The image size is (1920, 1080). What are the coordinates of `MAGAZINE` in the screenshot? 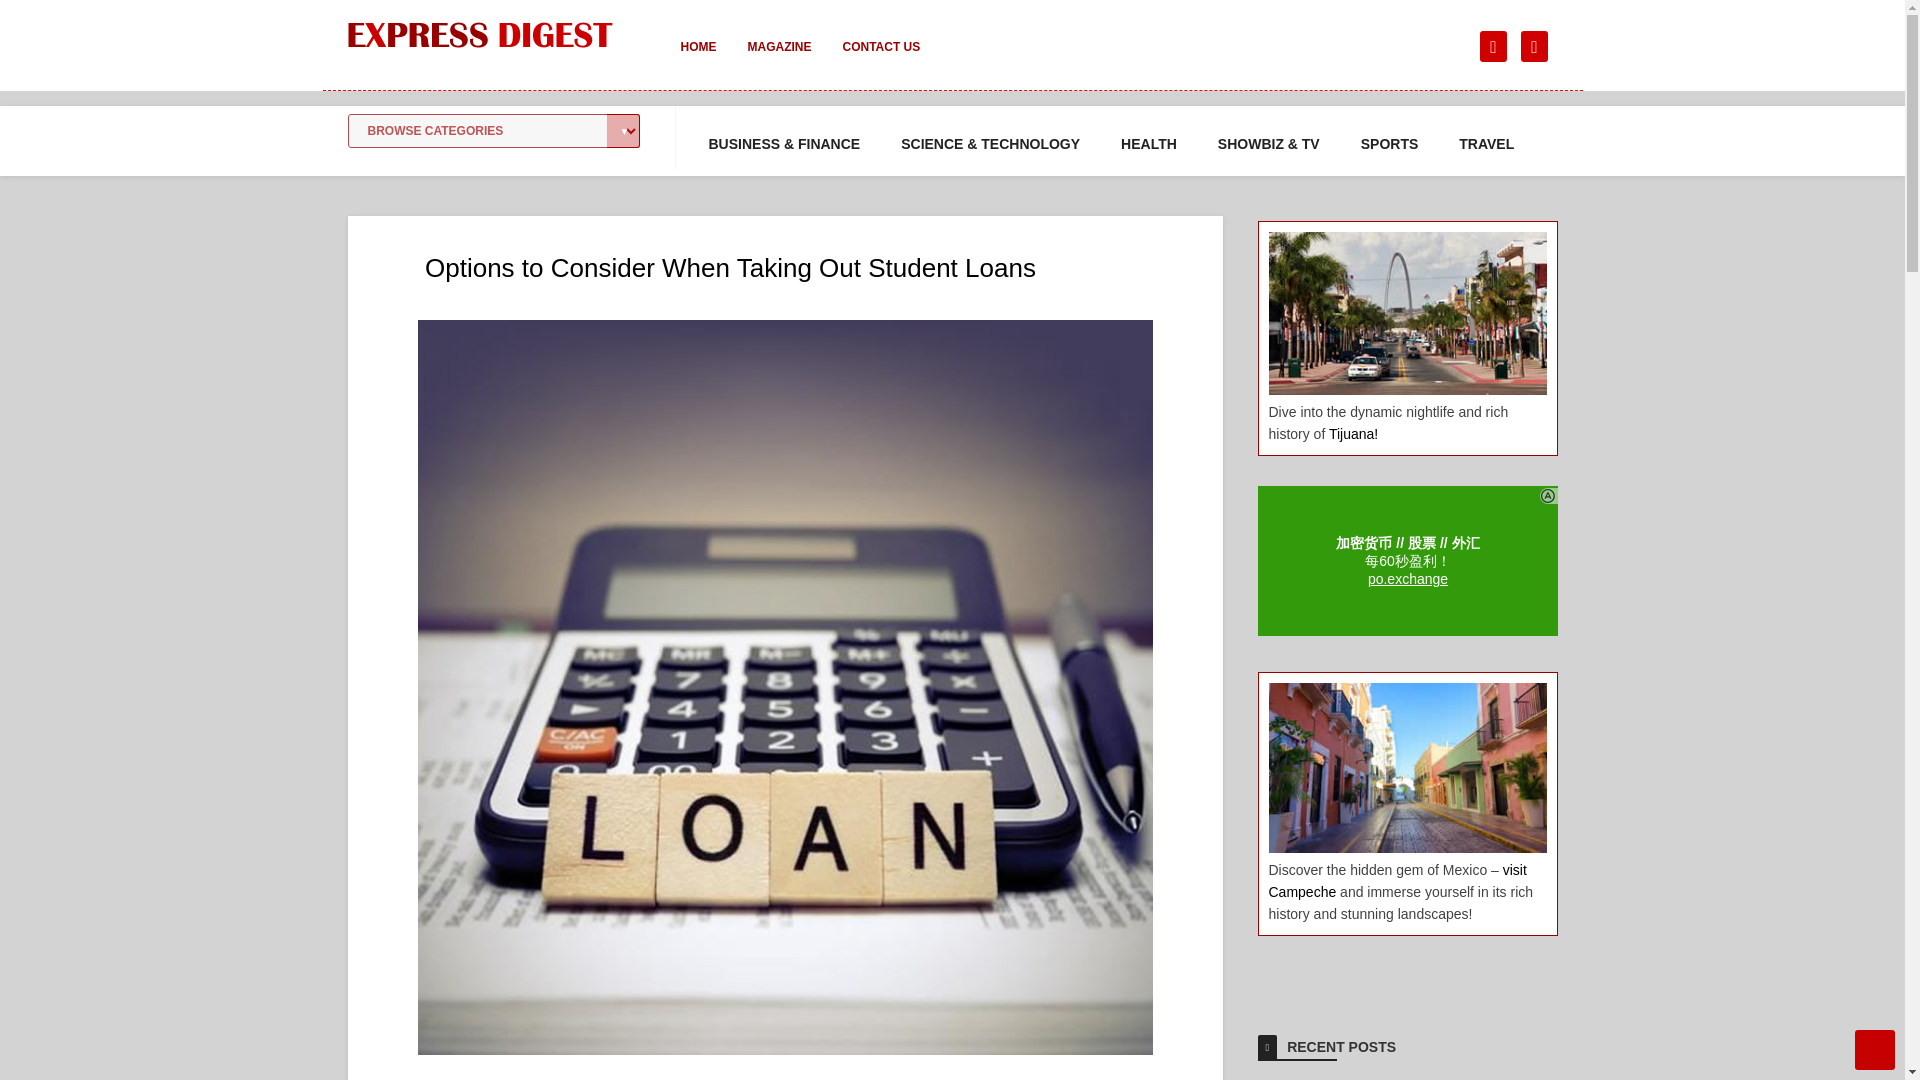 It's located at (779, 60).